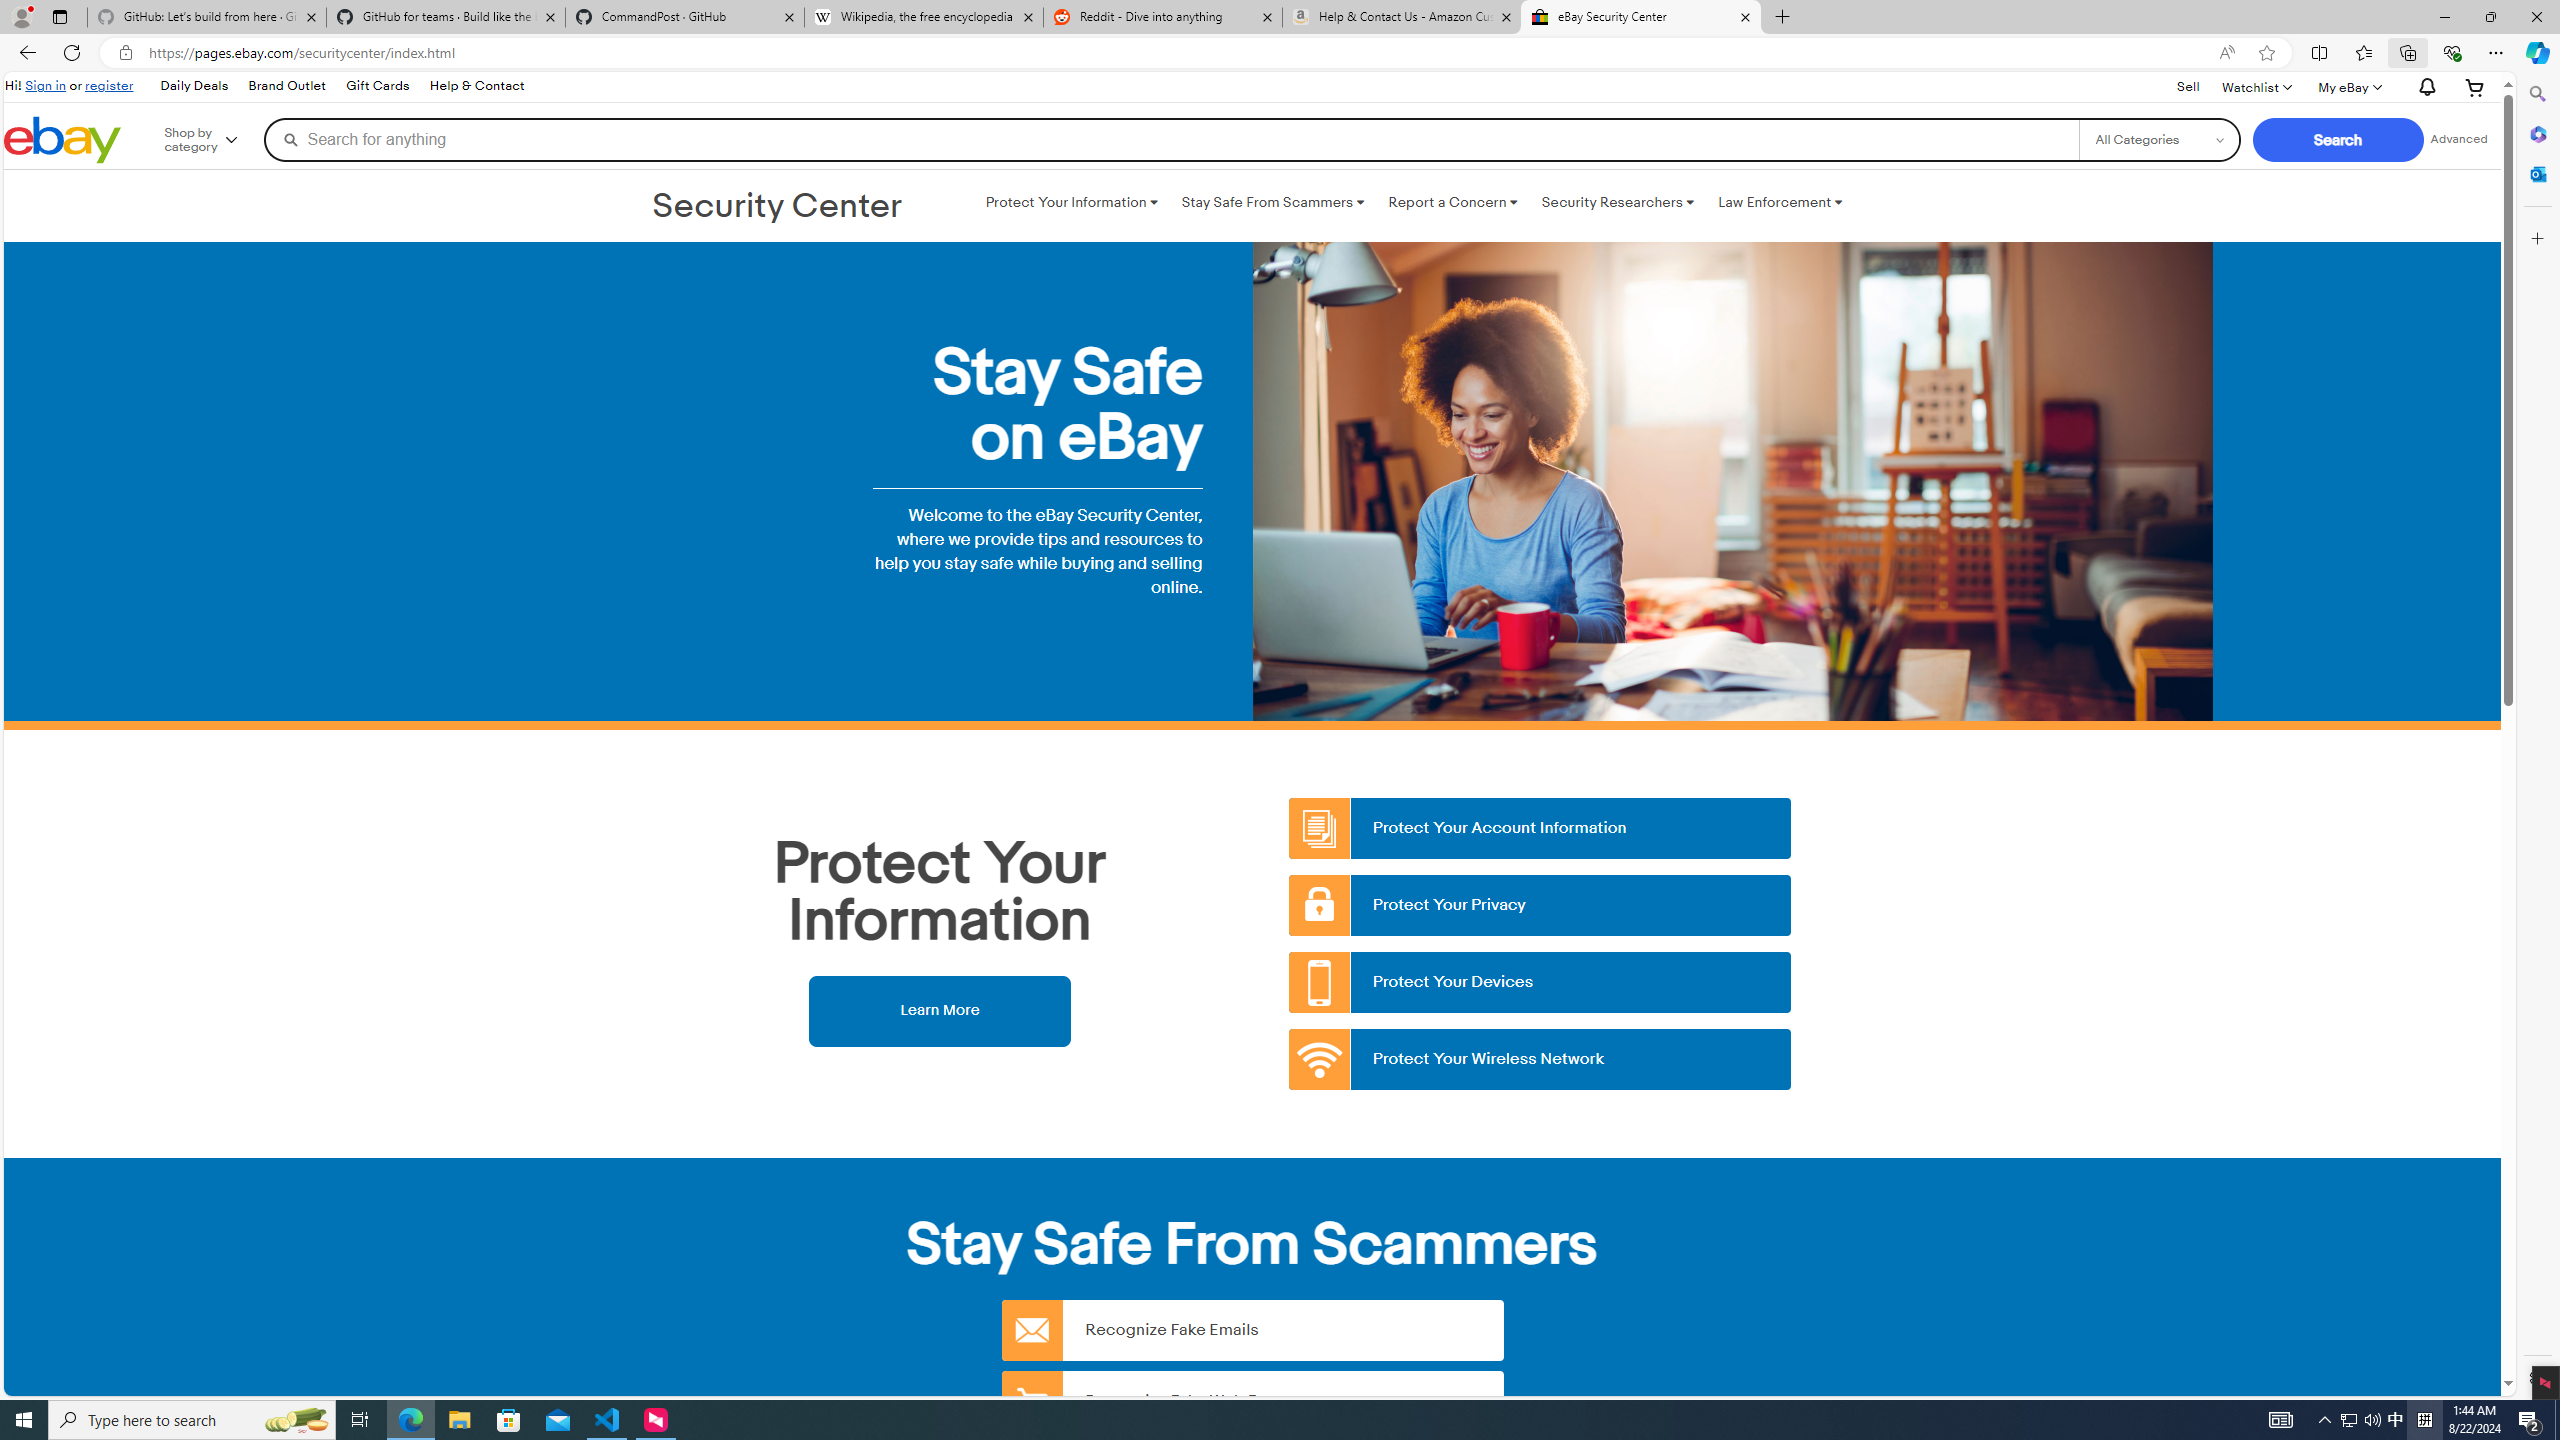 This screenshot has width=2560, height=1440. I want to click on Protect Your Account Information, so click(1541, 828).